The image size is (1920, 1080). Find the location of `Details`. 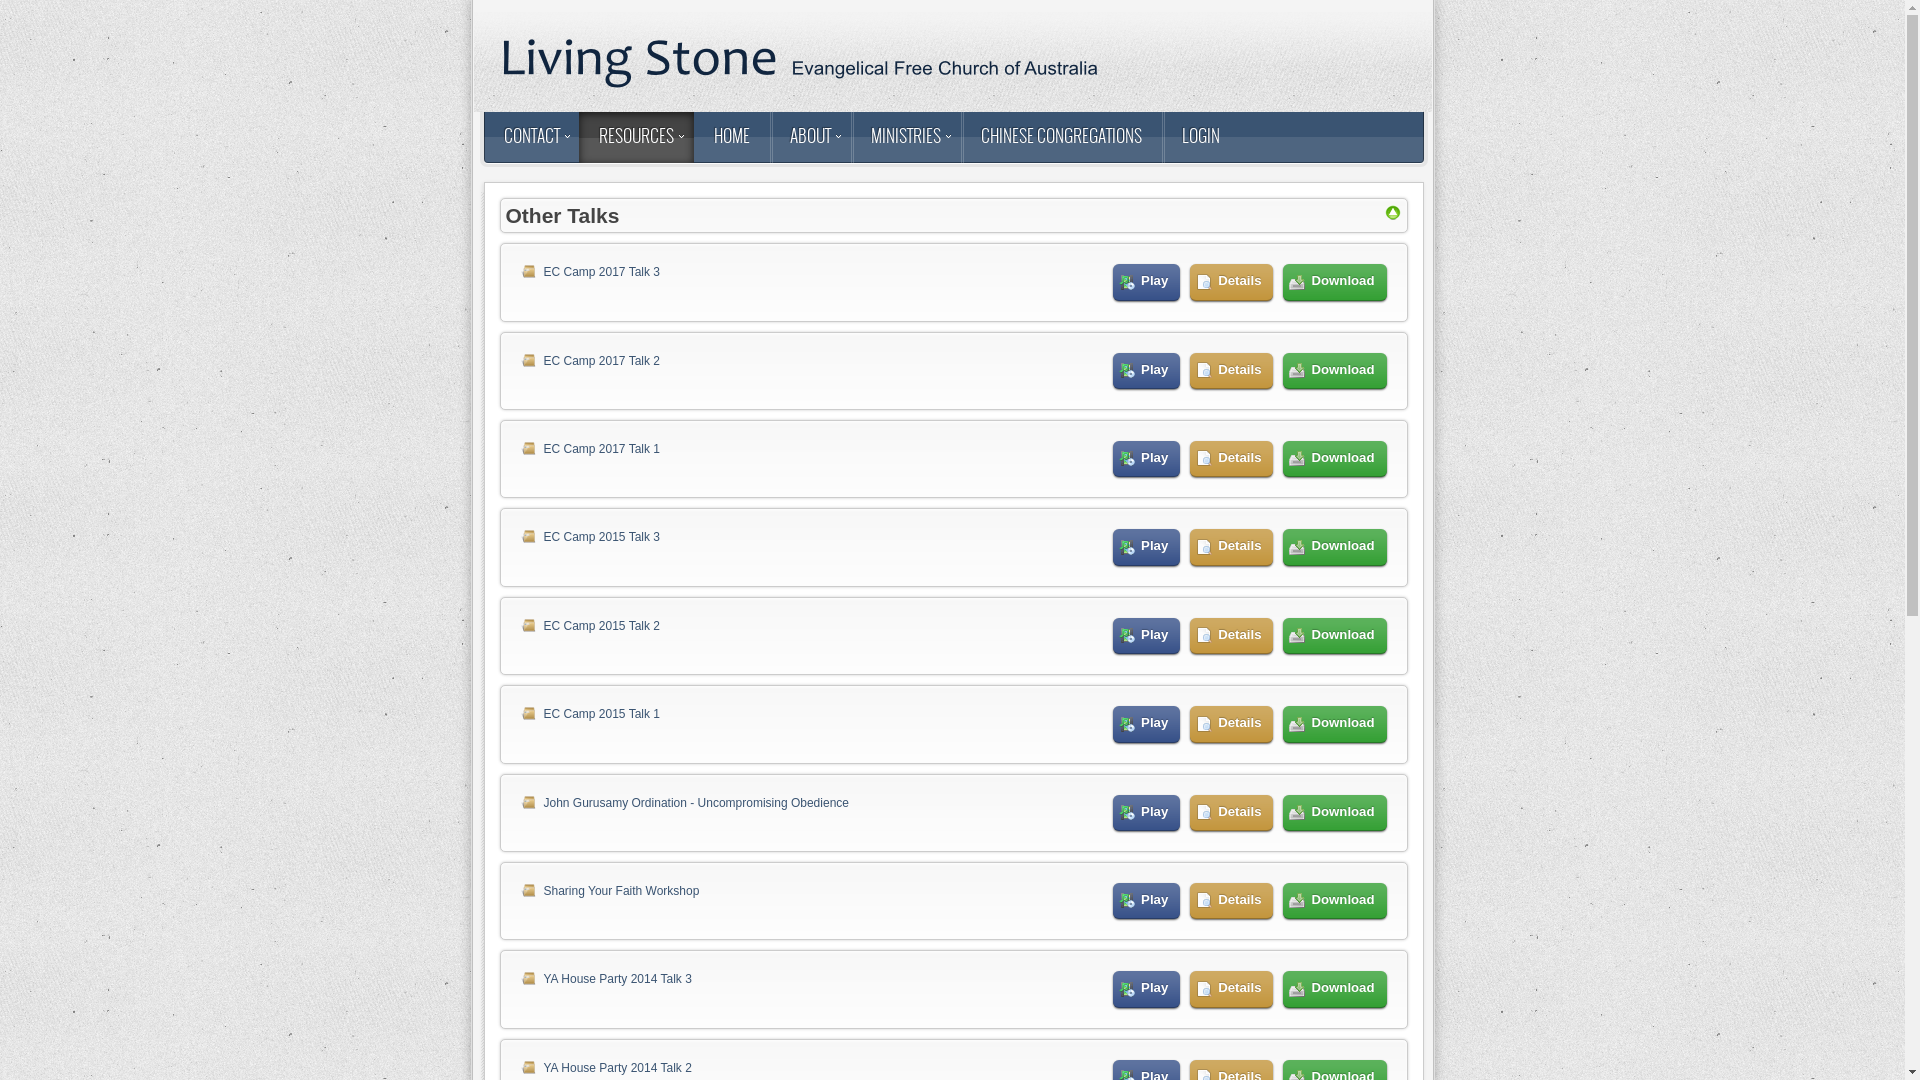

Details is located at coordinates (1232, 547).